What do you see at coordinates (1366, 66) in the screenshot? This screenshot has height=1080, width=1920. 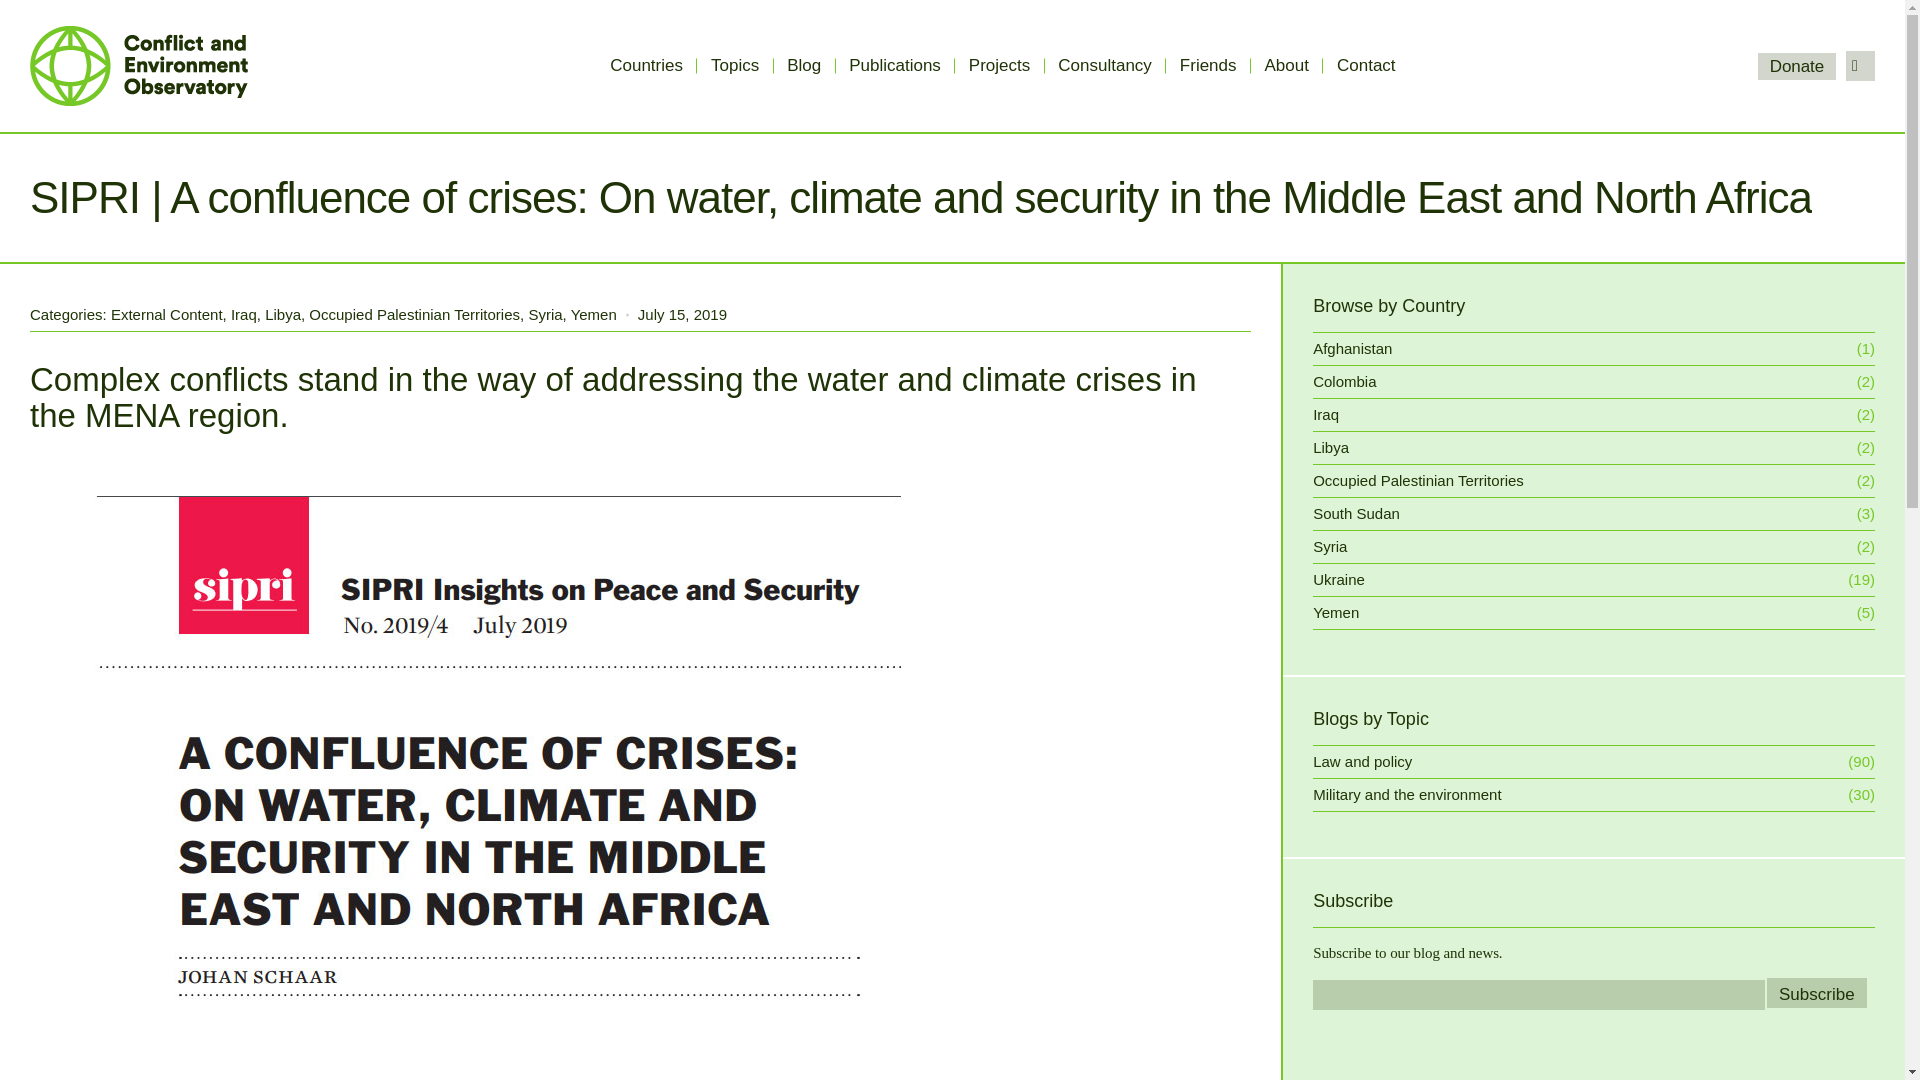 I see `Contact` at bounding box center [1366, 66].